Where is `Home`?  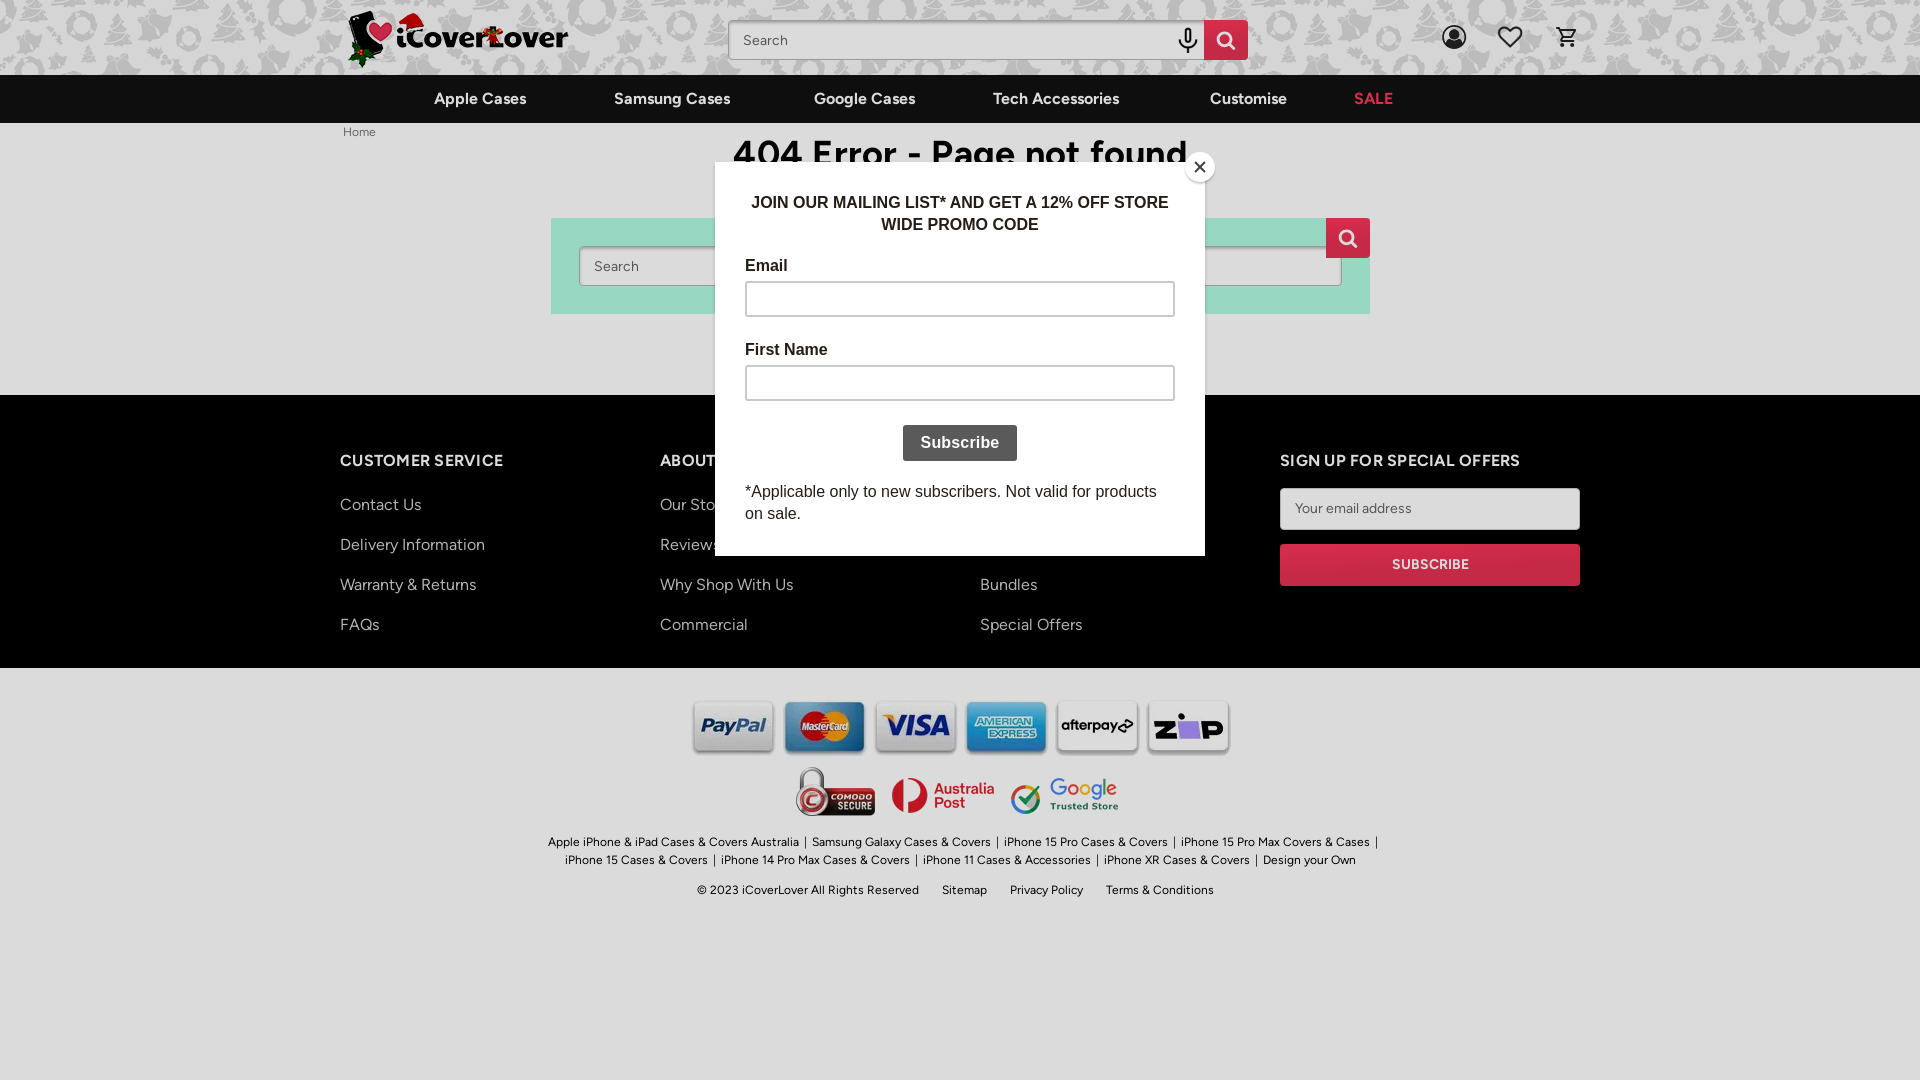 Home is located at coordinates (360, 132).